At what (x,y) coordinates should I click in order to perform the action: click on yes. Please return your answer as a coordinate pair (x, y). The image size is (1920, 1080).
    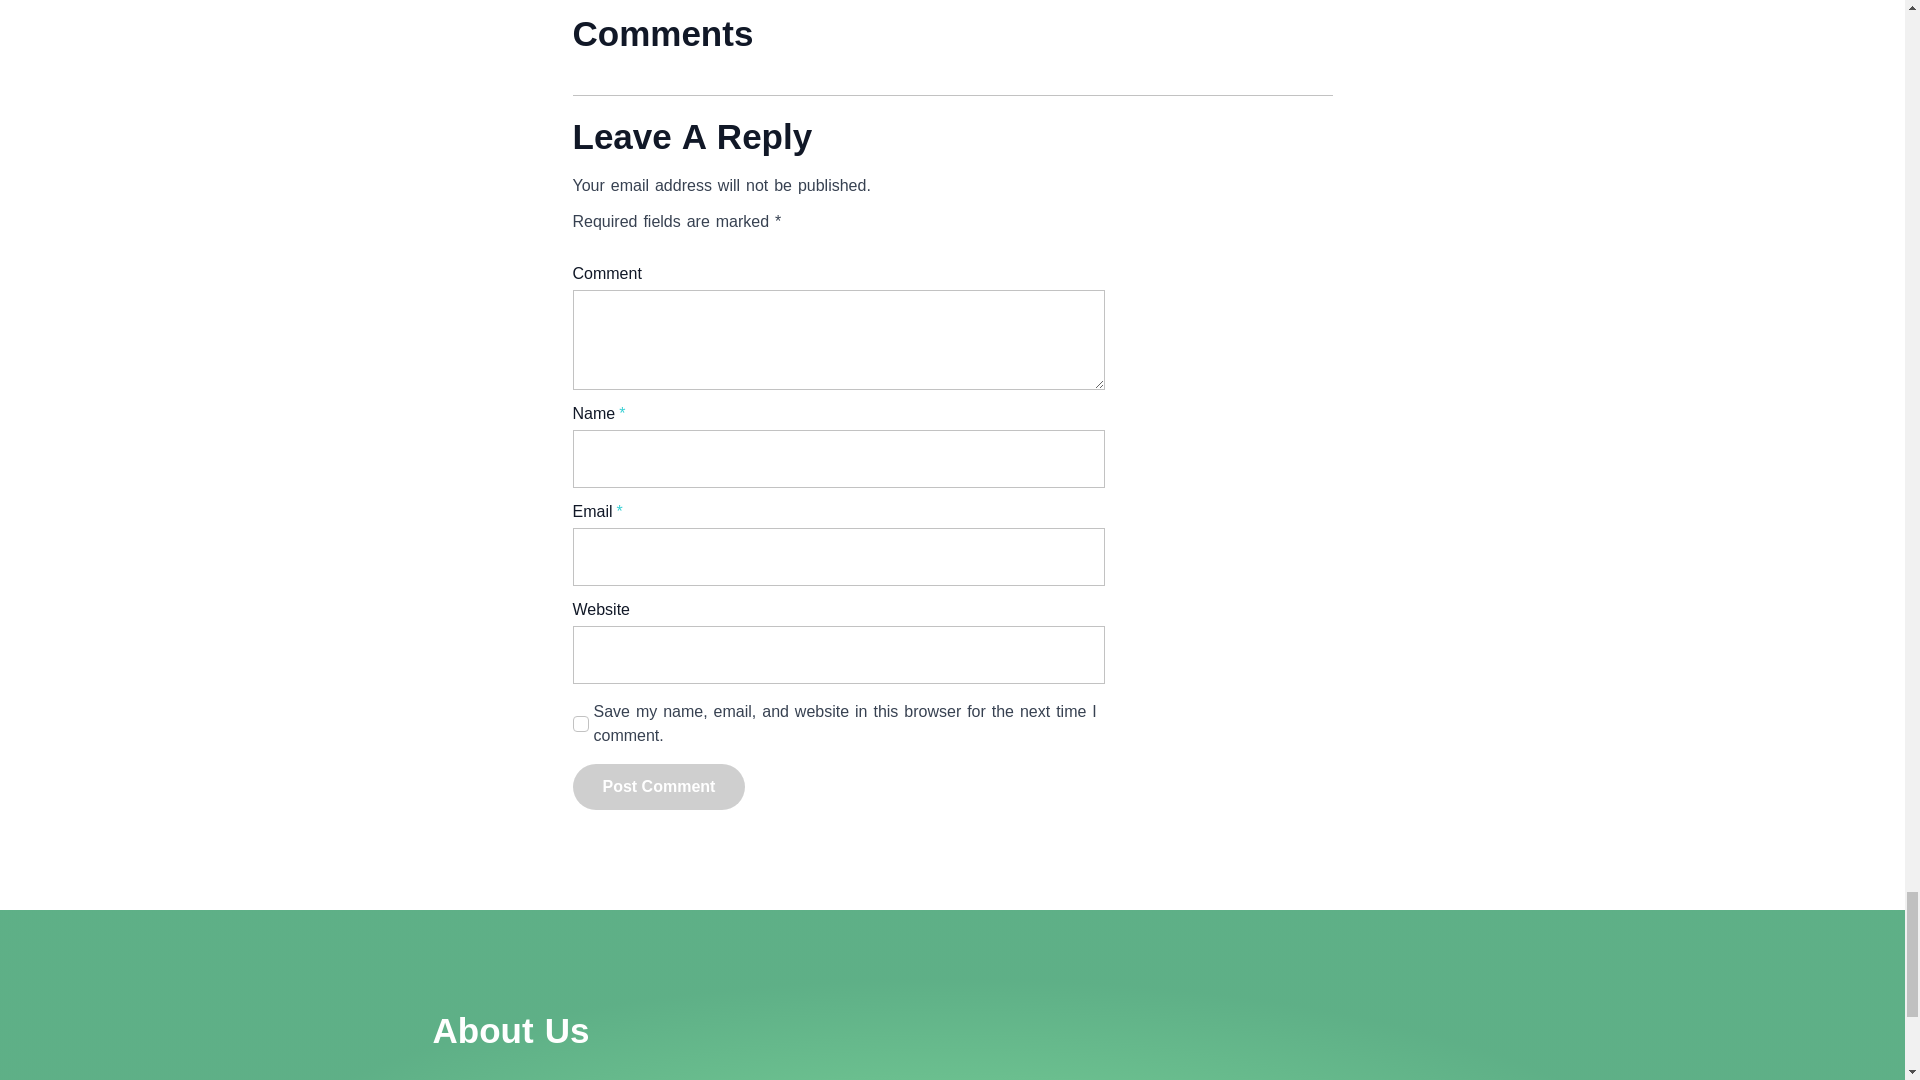
    Looking at the image, I should click on (580, 724).